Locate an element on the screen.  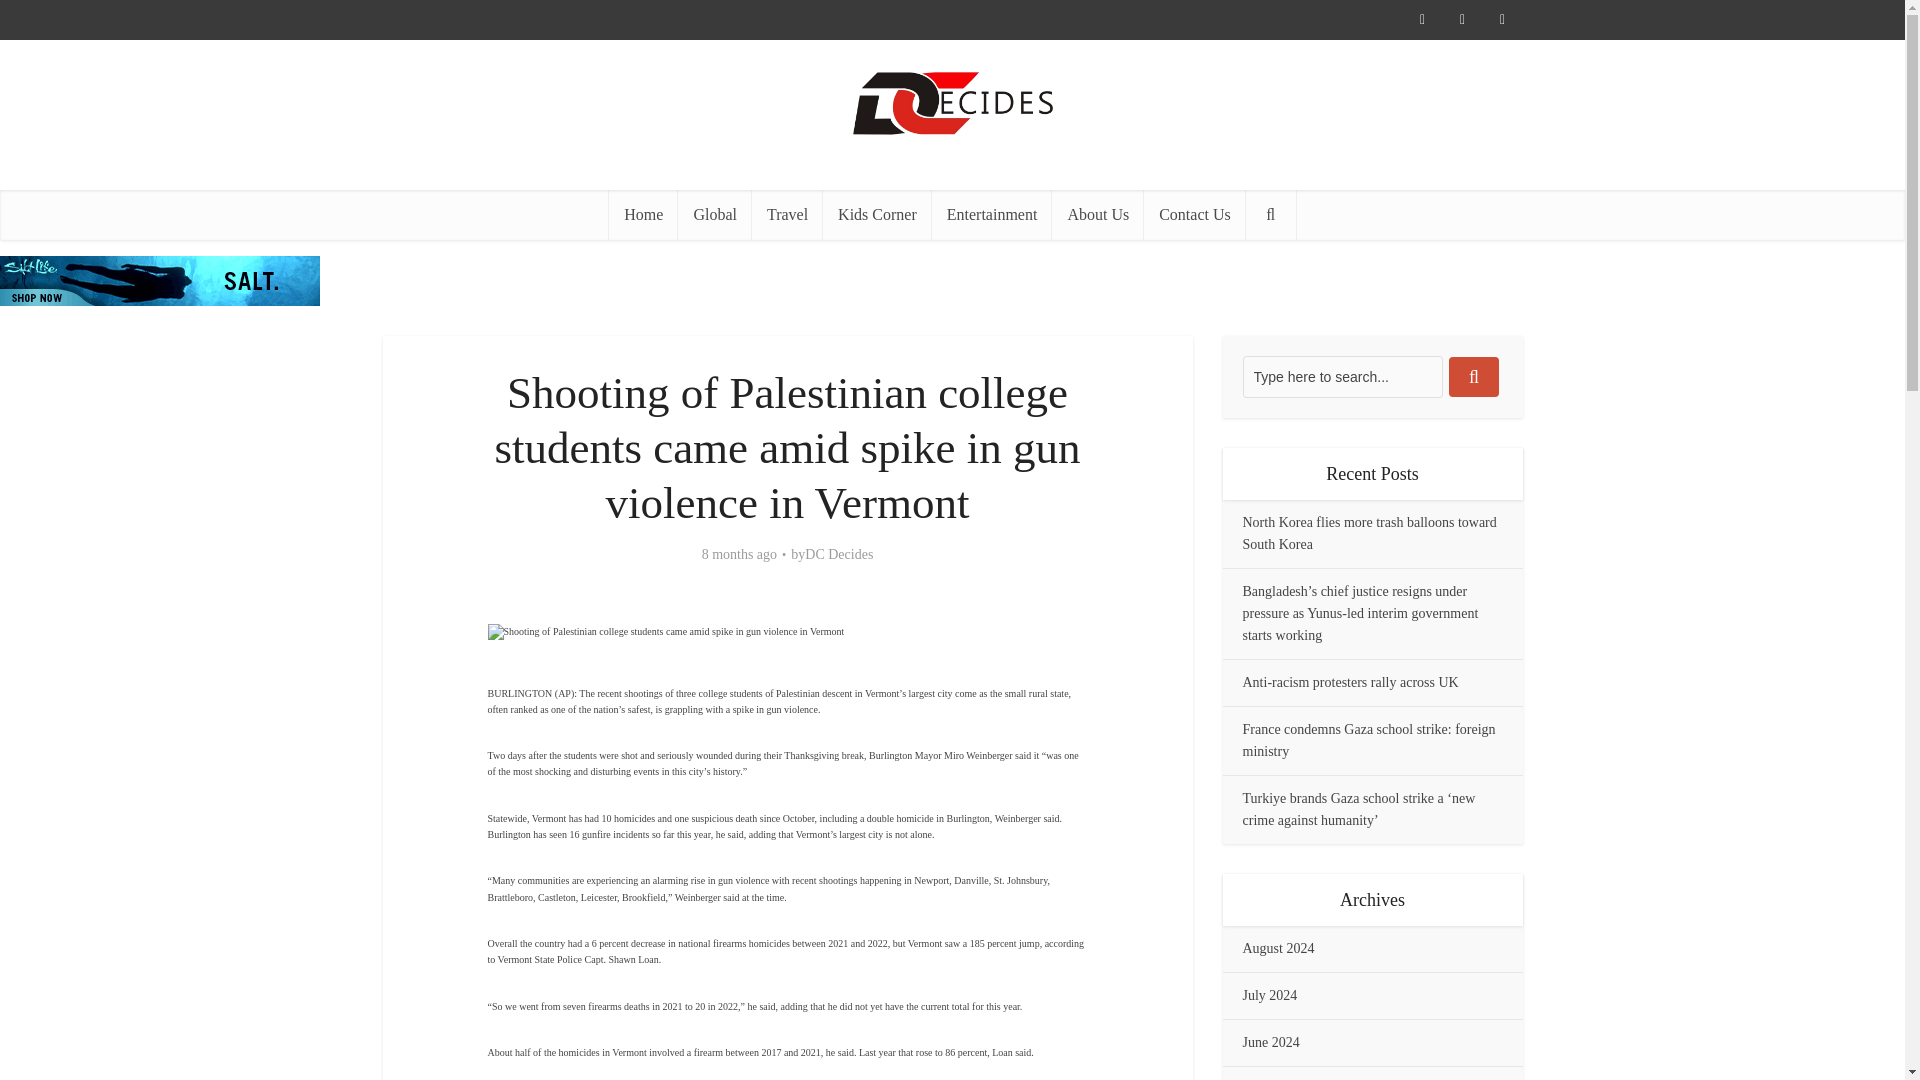
Home is located at coordinates (642, 214).